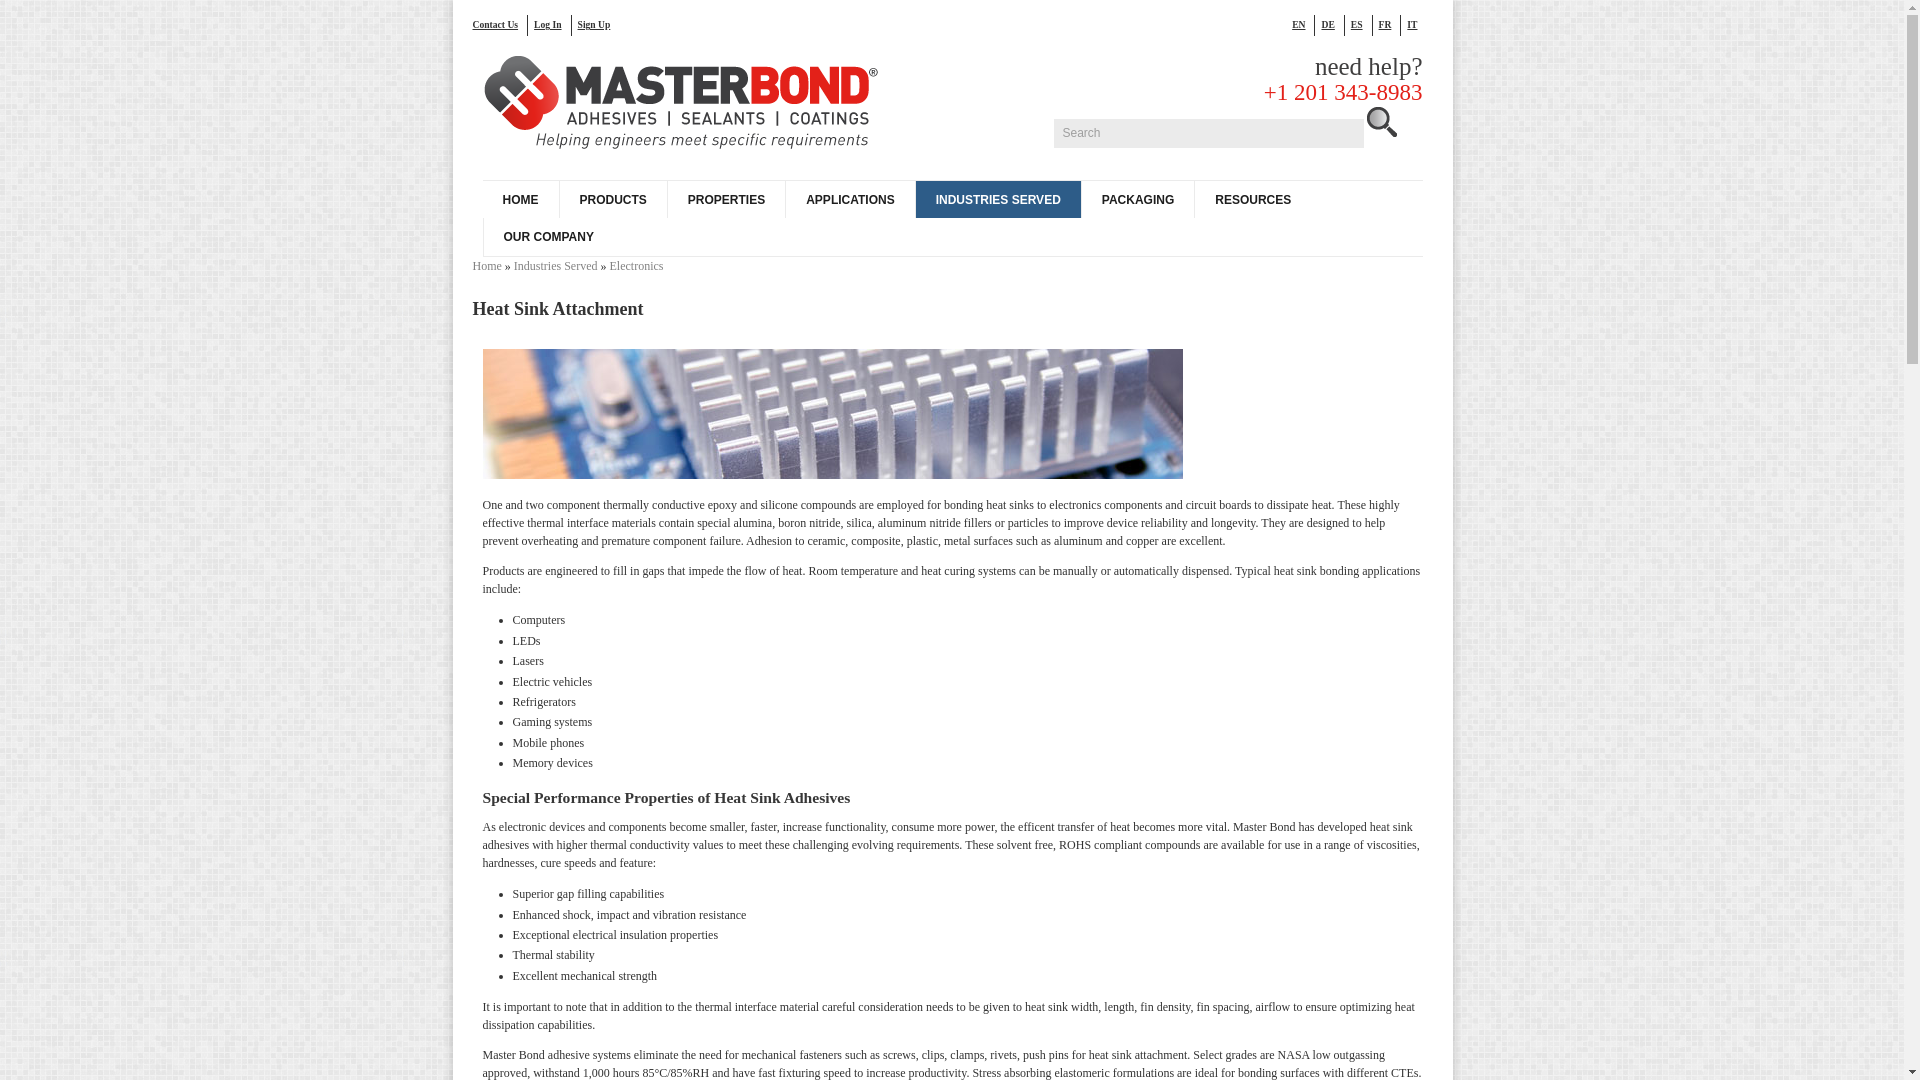 The height and width of the screenshot is (1080, 1920). Describe the element at coordinates (726, 200) in the screenshot. I see `PROPERTIES` at that location.